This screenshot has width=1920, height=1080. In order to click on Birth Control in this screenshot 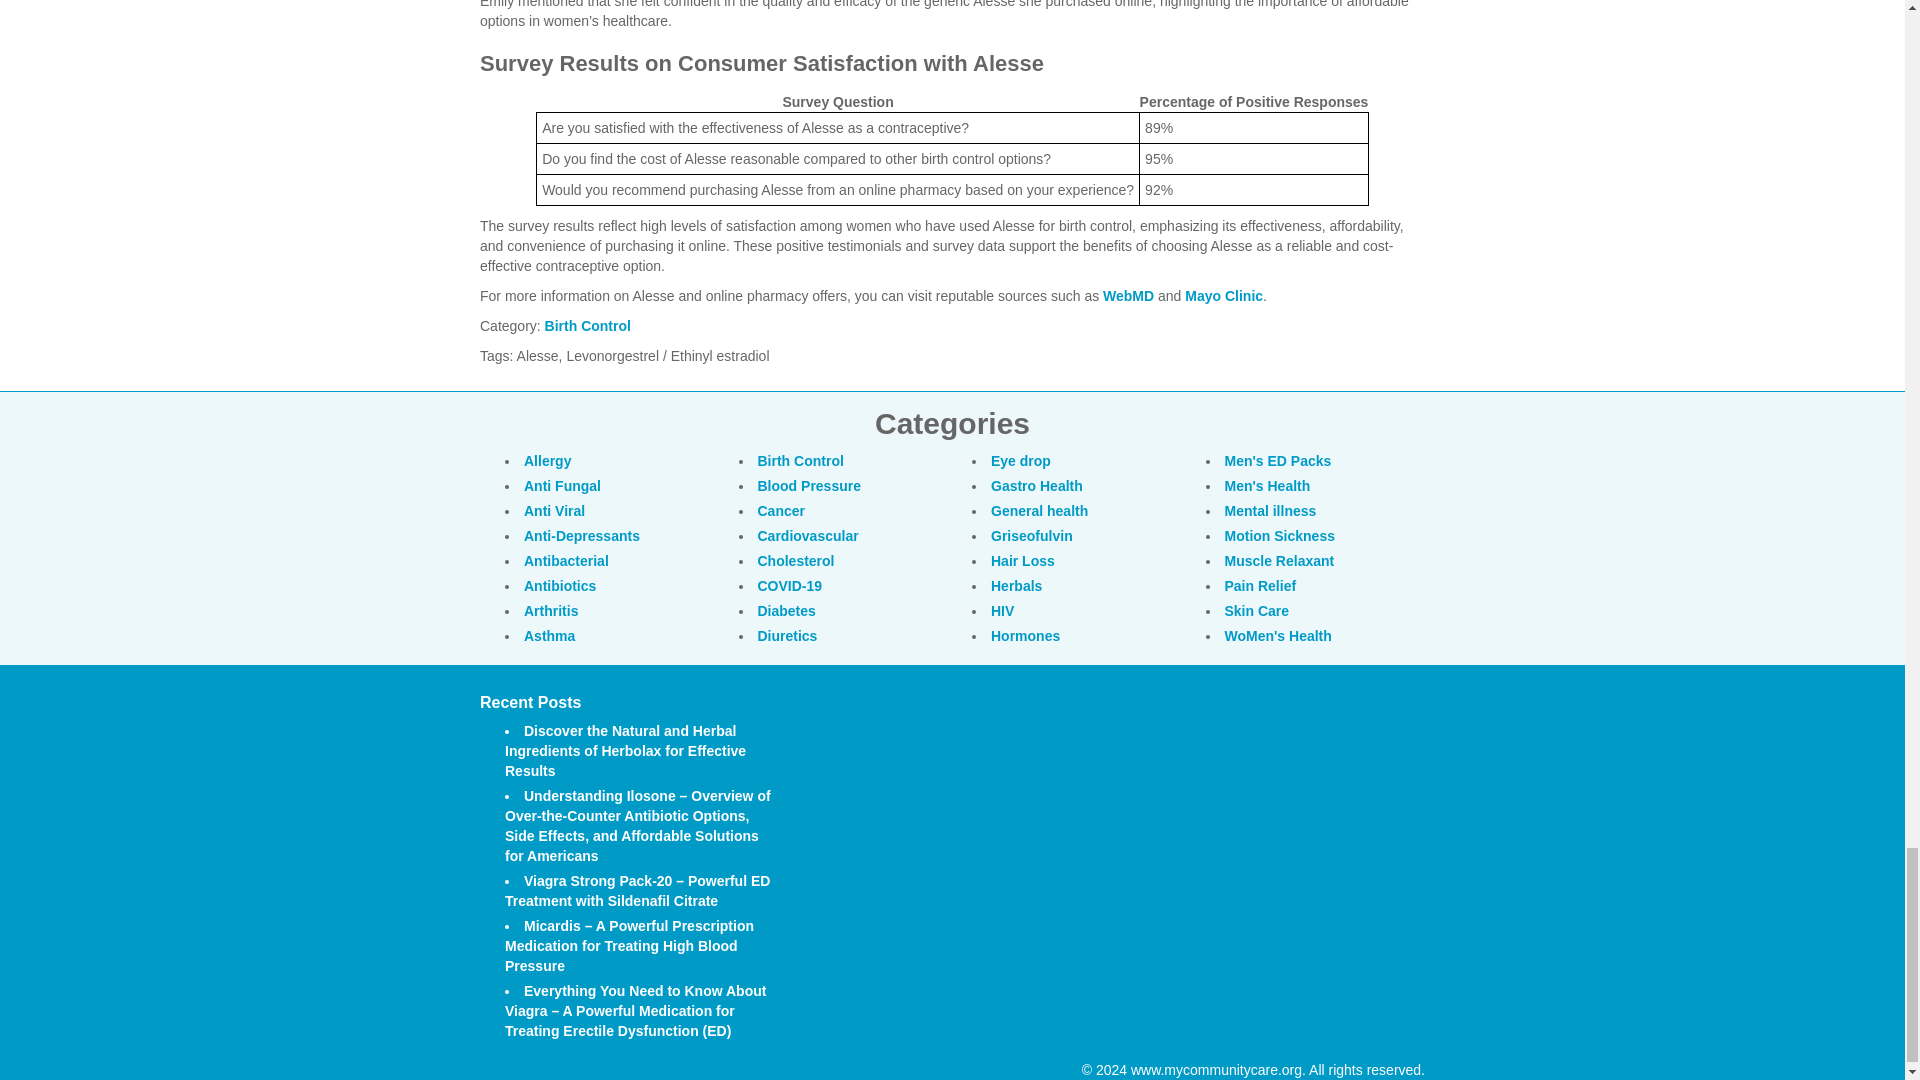, I will do `click(801, 460)`.